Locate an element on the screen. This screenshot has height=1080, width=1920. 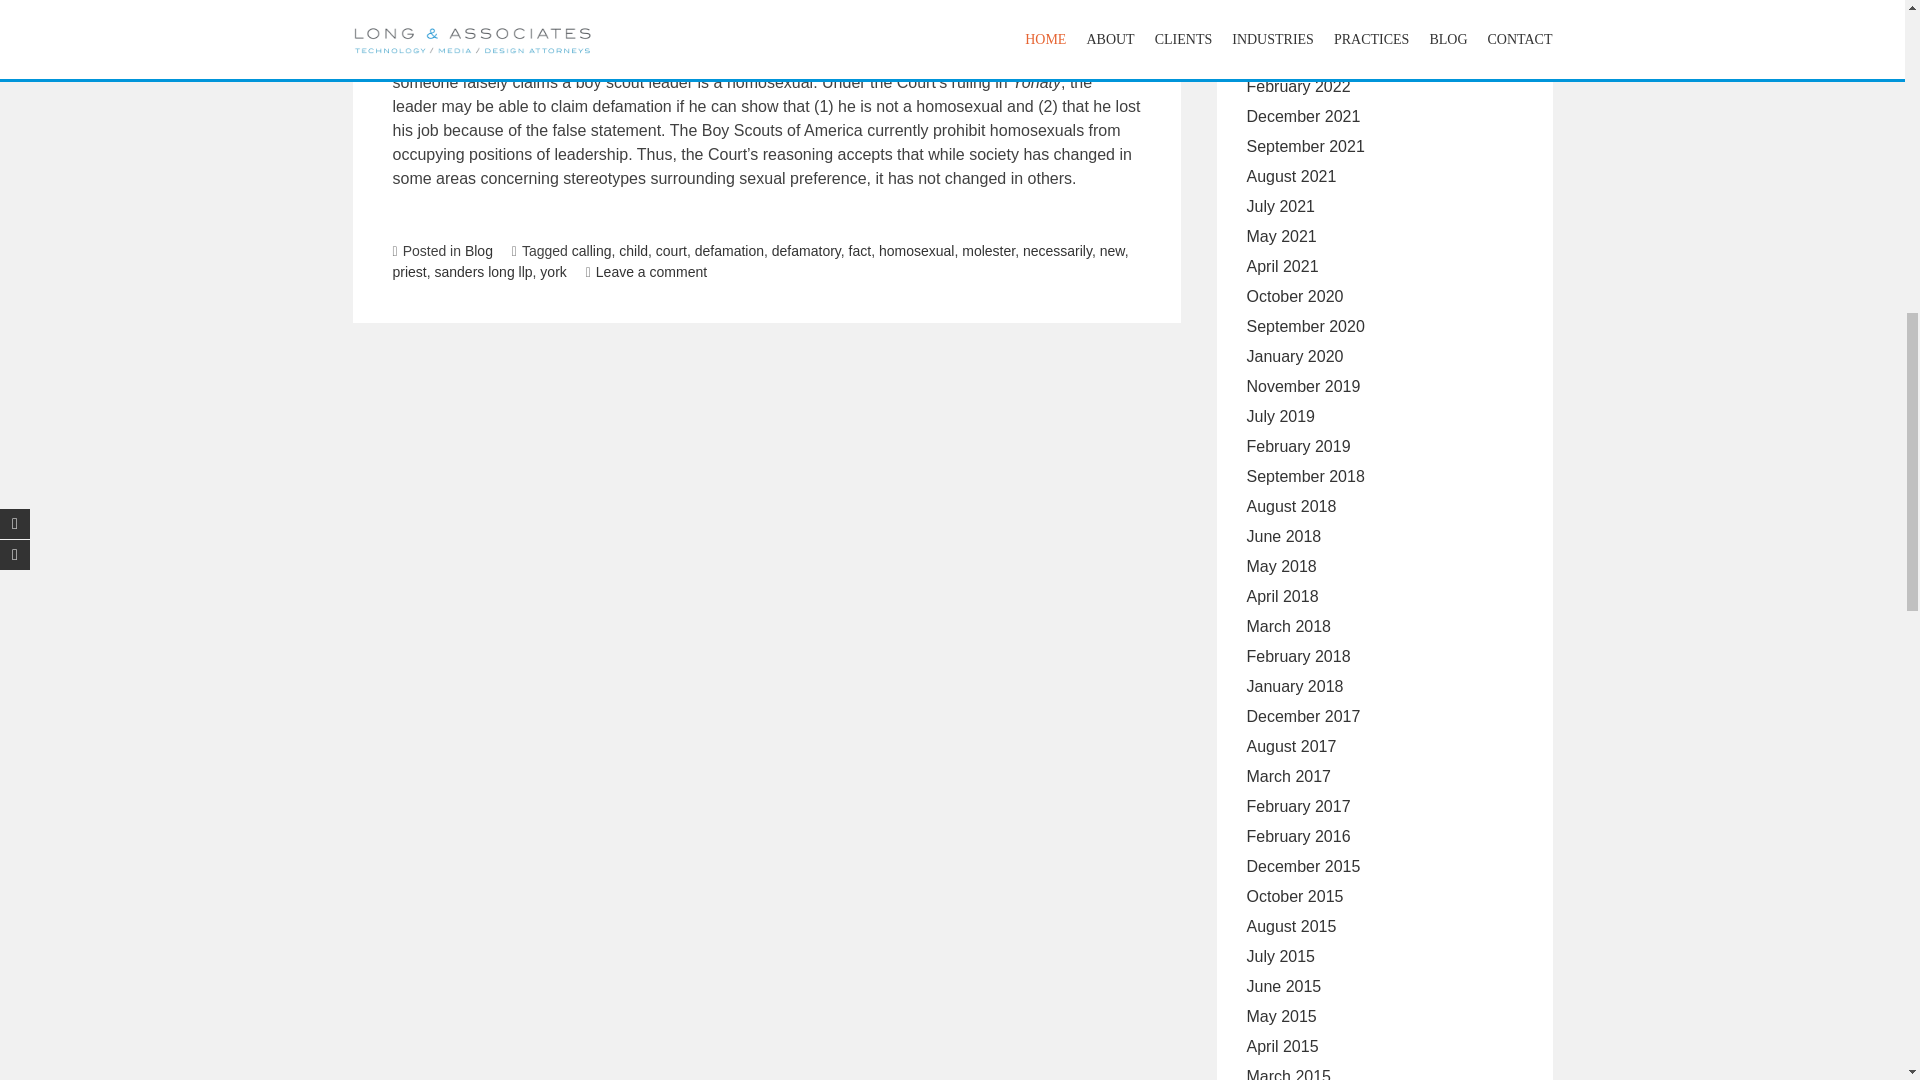
necessarily is located at coordinates (1058, 251).